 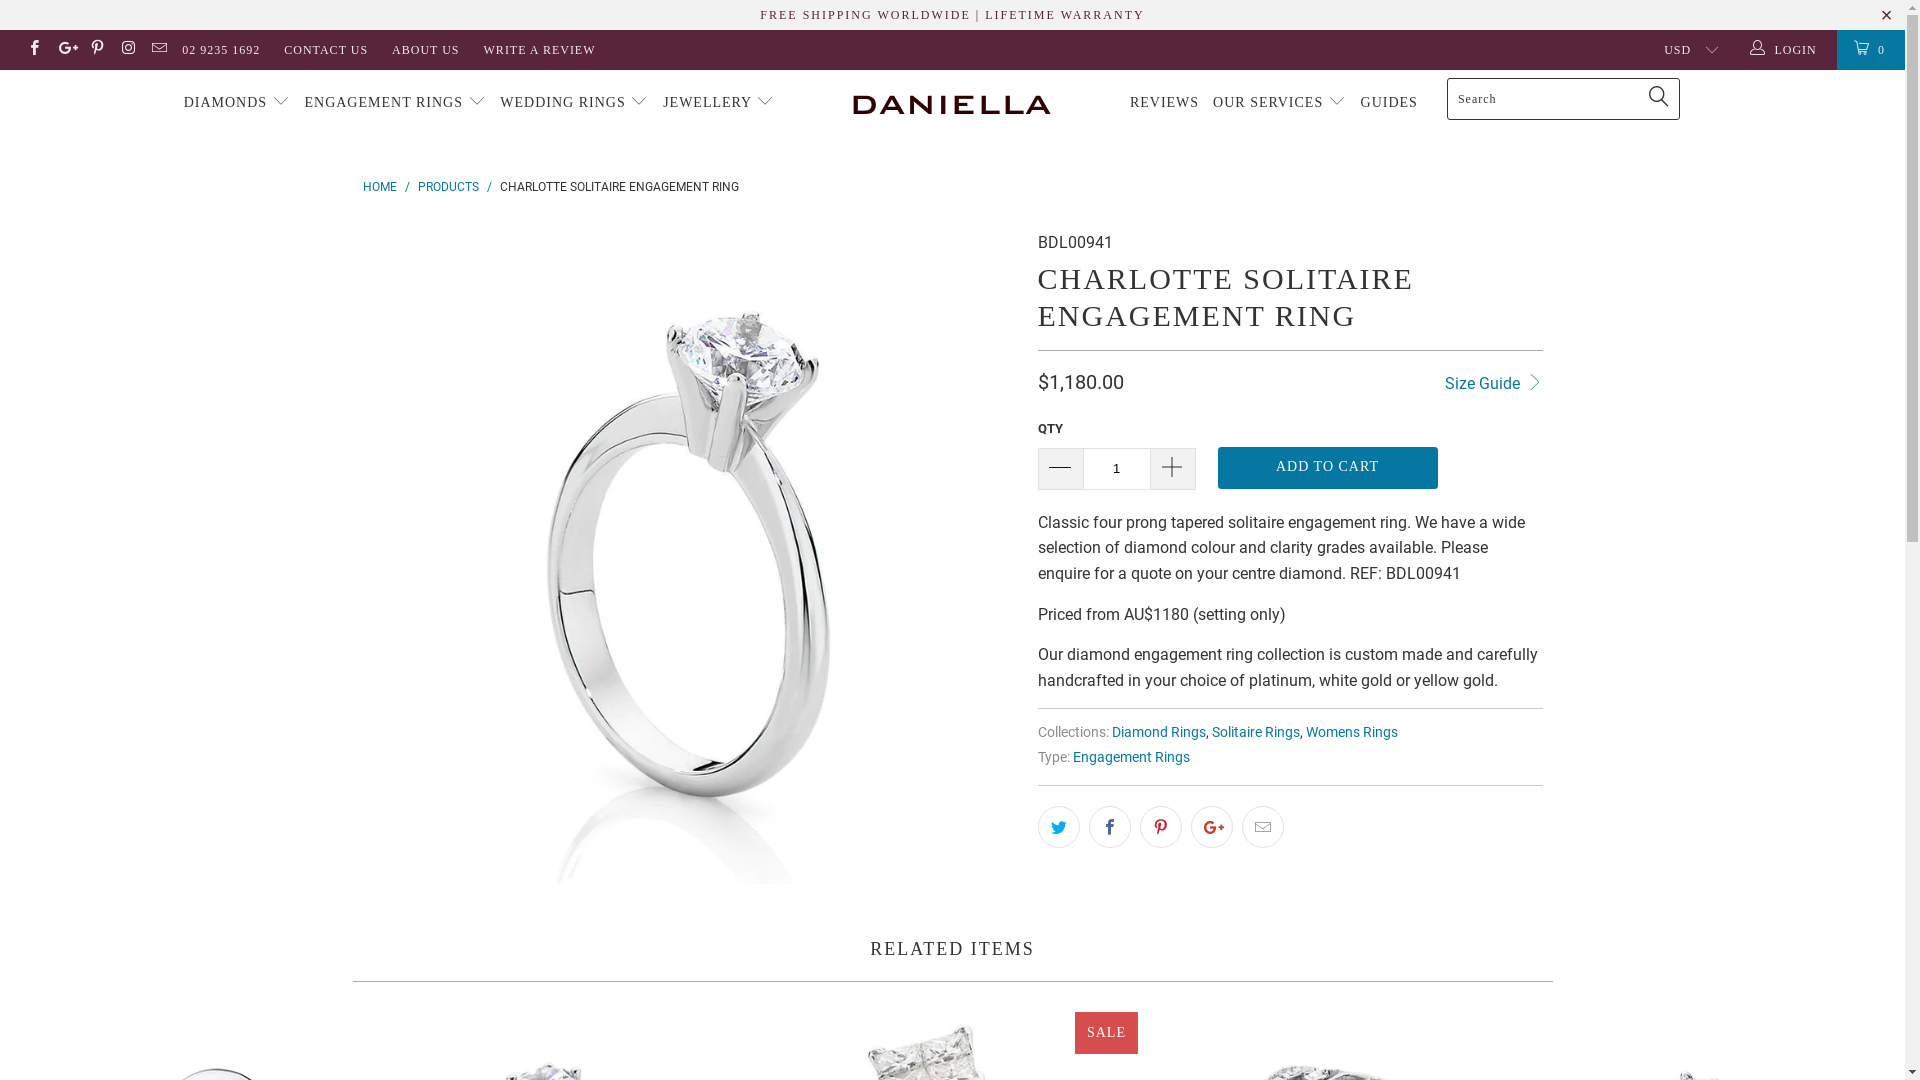 What do you see at coordinates (1280, 103) in the screenshot?
I see `OUR SERVICES` at bounding box center [1280, 103].